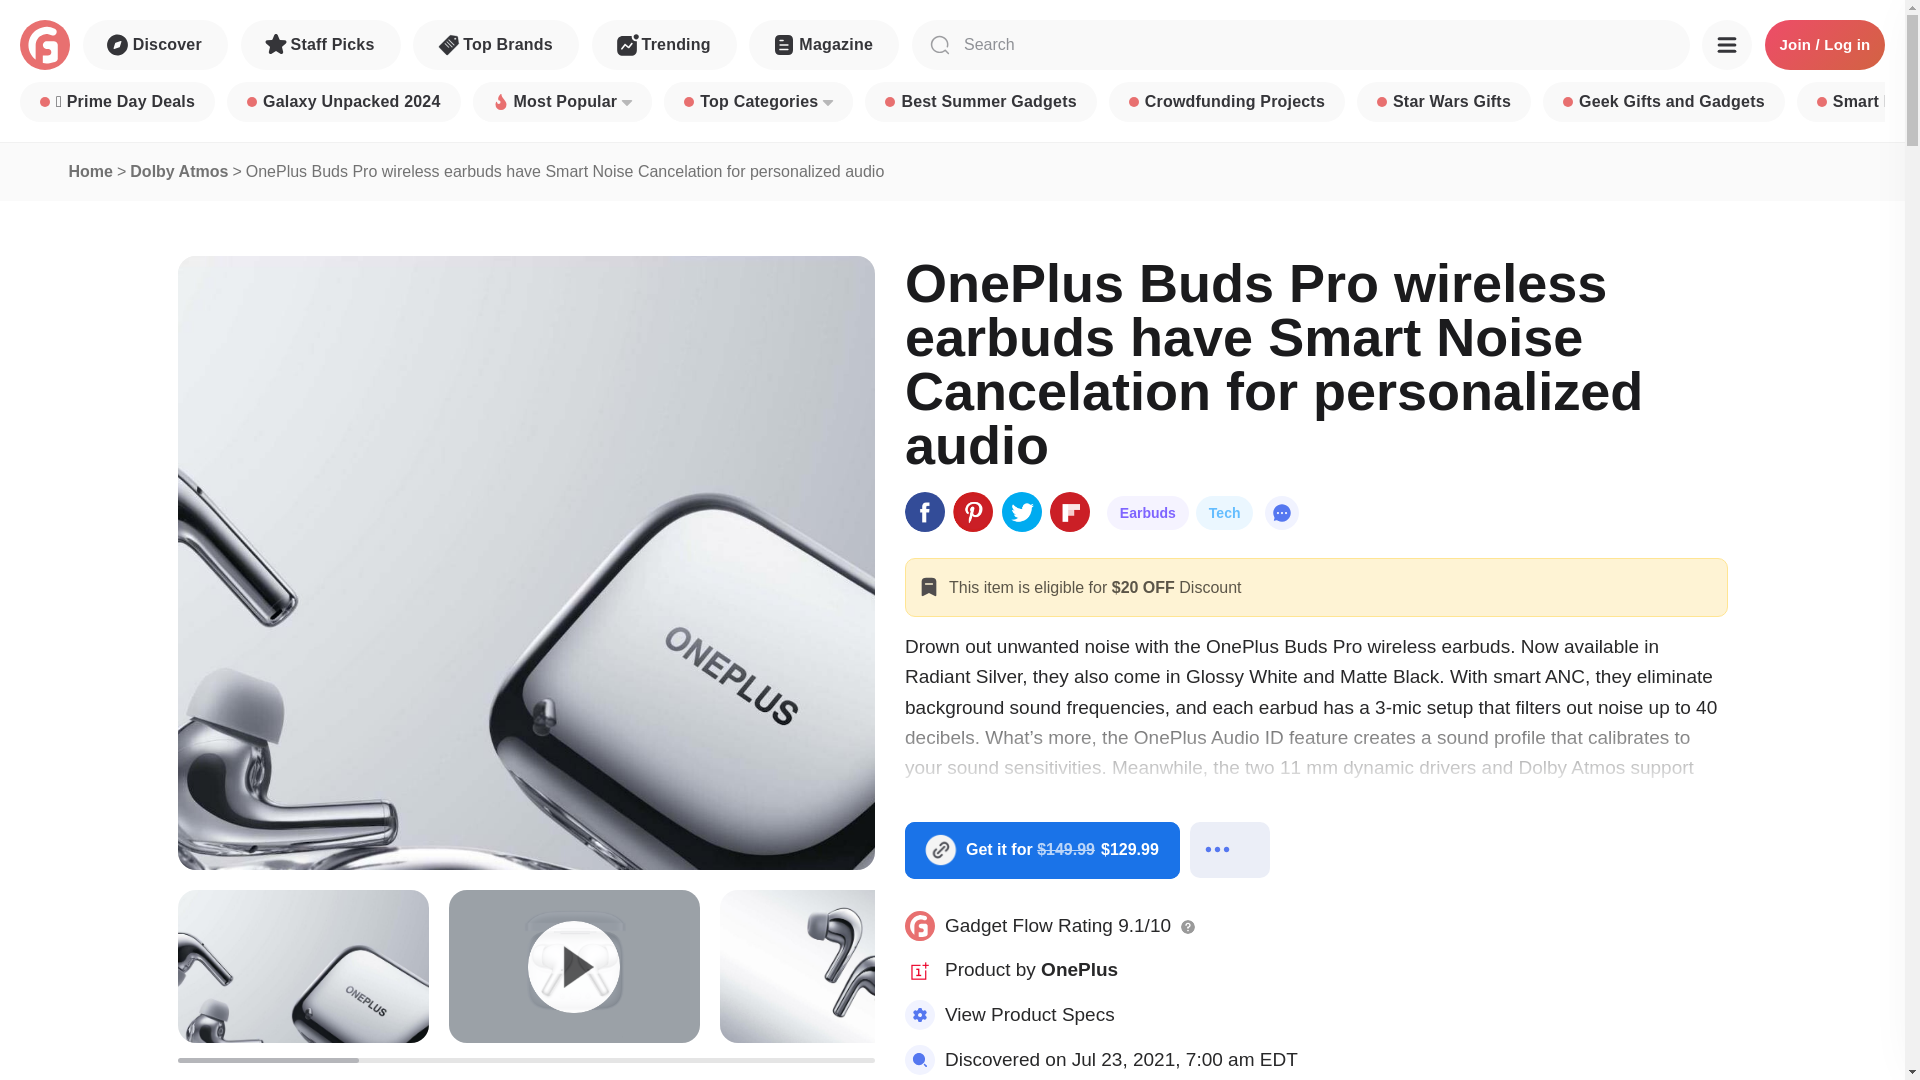 This screenshot has height=1080, width=1920. I want to click on Galaxy Unpacked 2024, so click(343, 102).